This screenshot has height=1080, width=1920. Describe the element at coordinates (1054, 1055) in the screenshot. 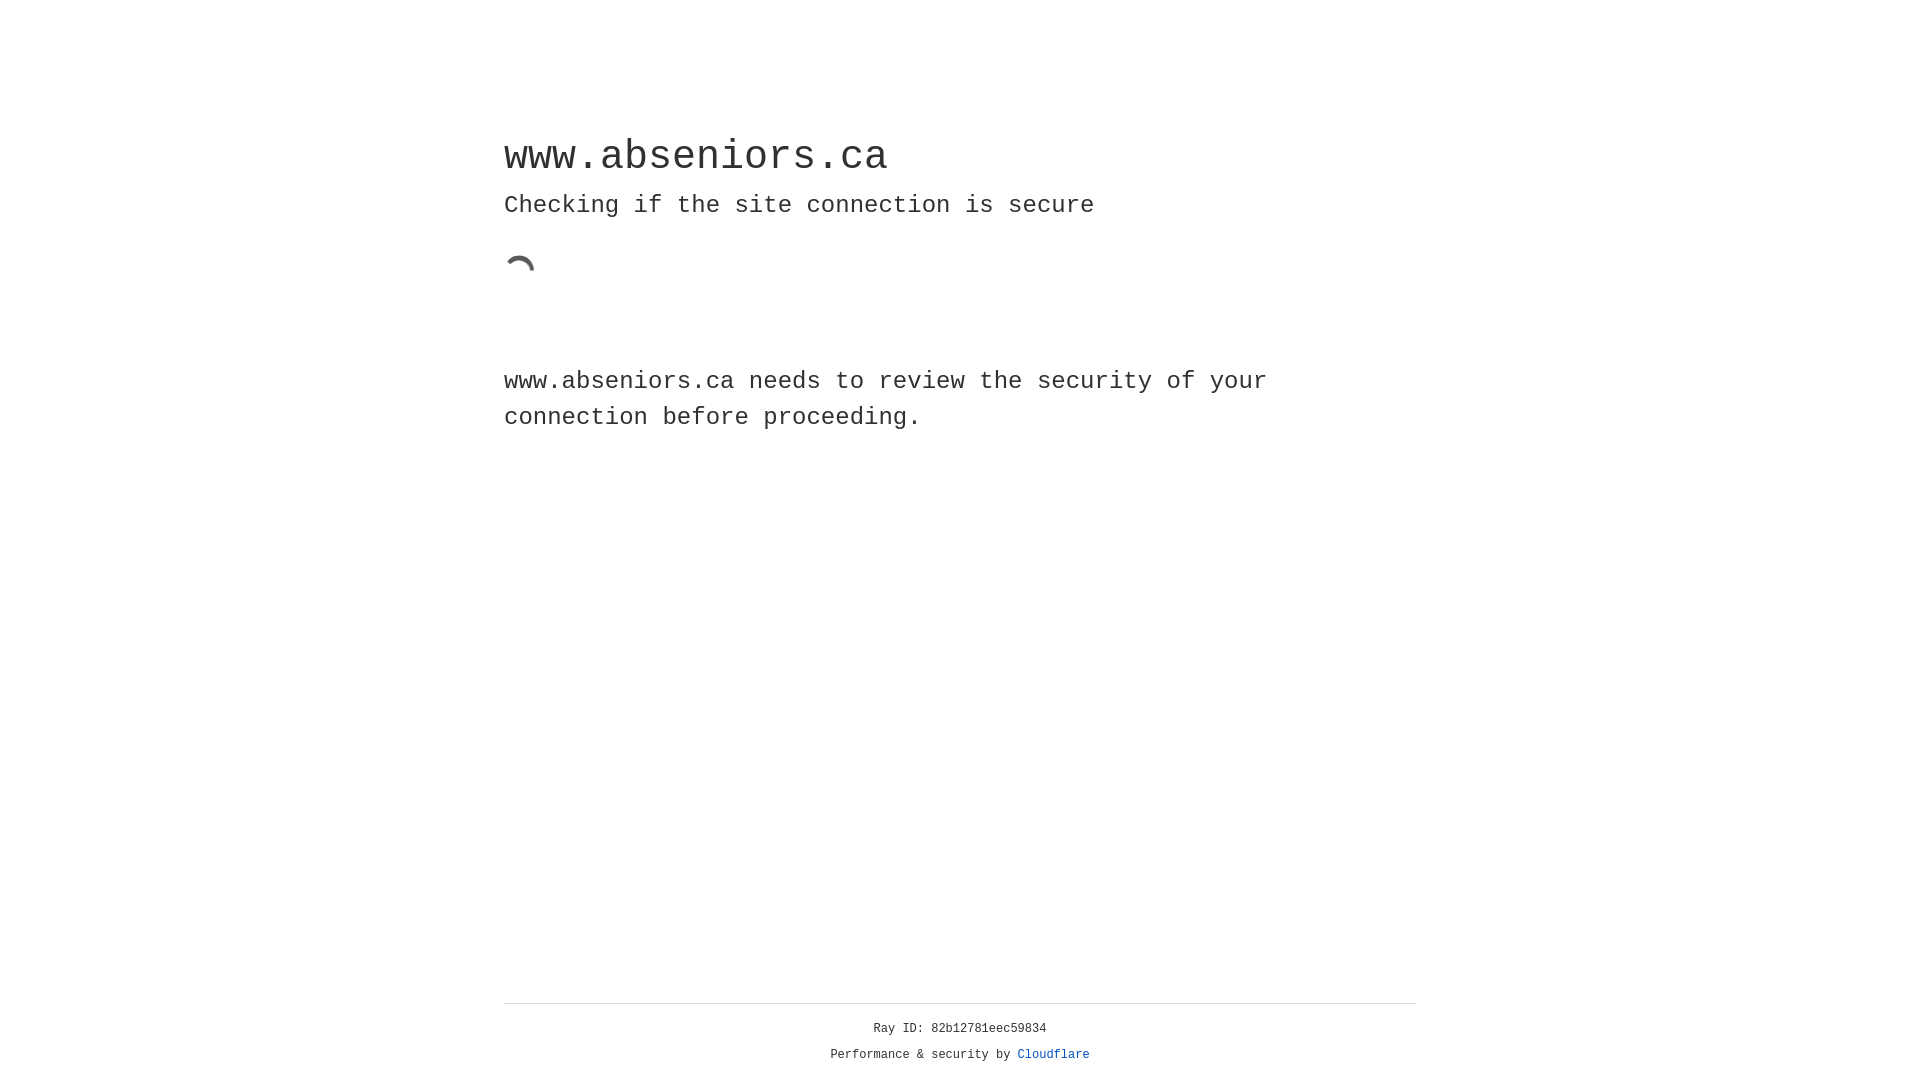

I see `Cloudflare` at that location.